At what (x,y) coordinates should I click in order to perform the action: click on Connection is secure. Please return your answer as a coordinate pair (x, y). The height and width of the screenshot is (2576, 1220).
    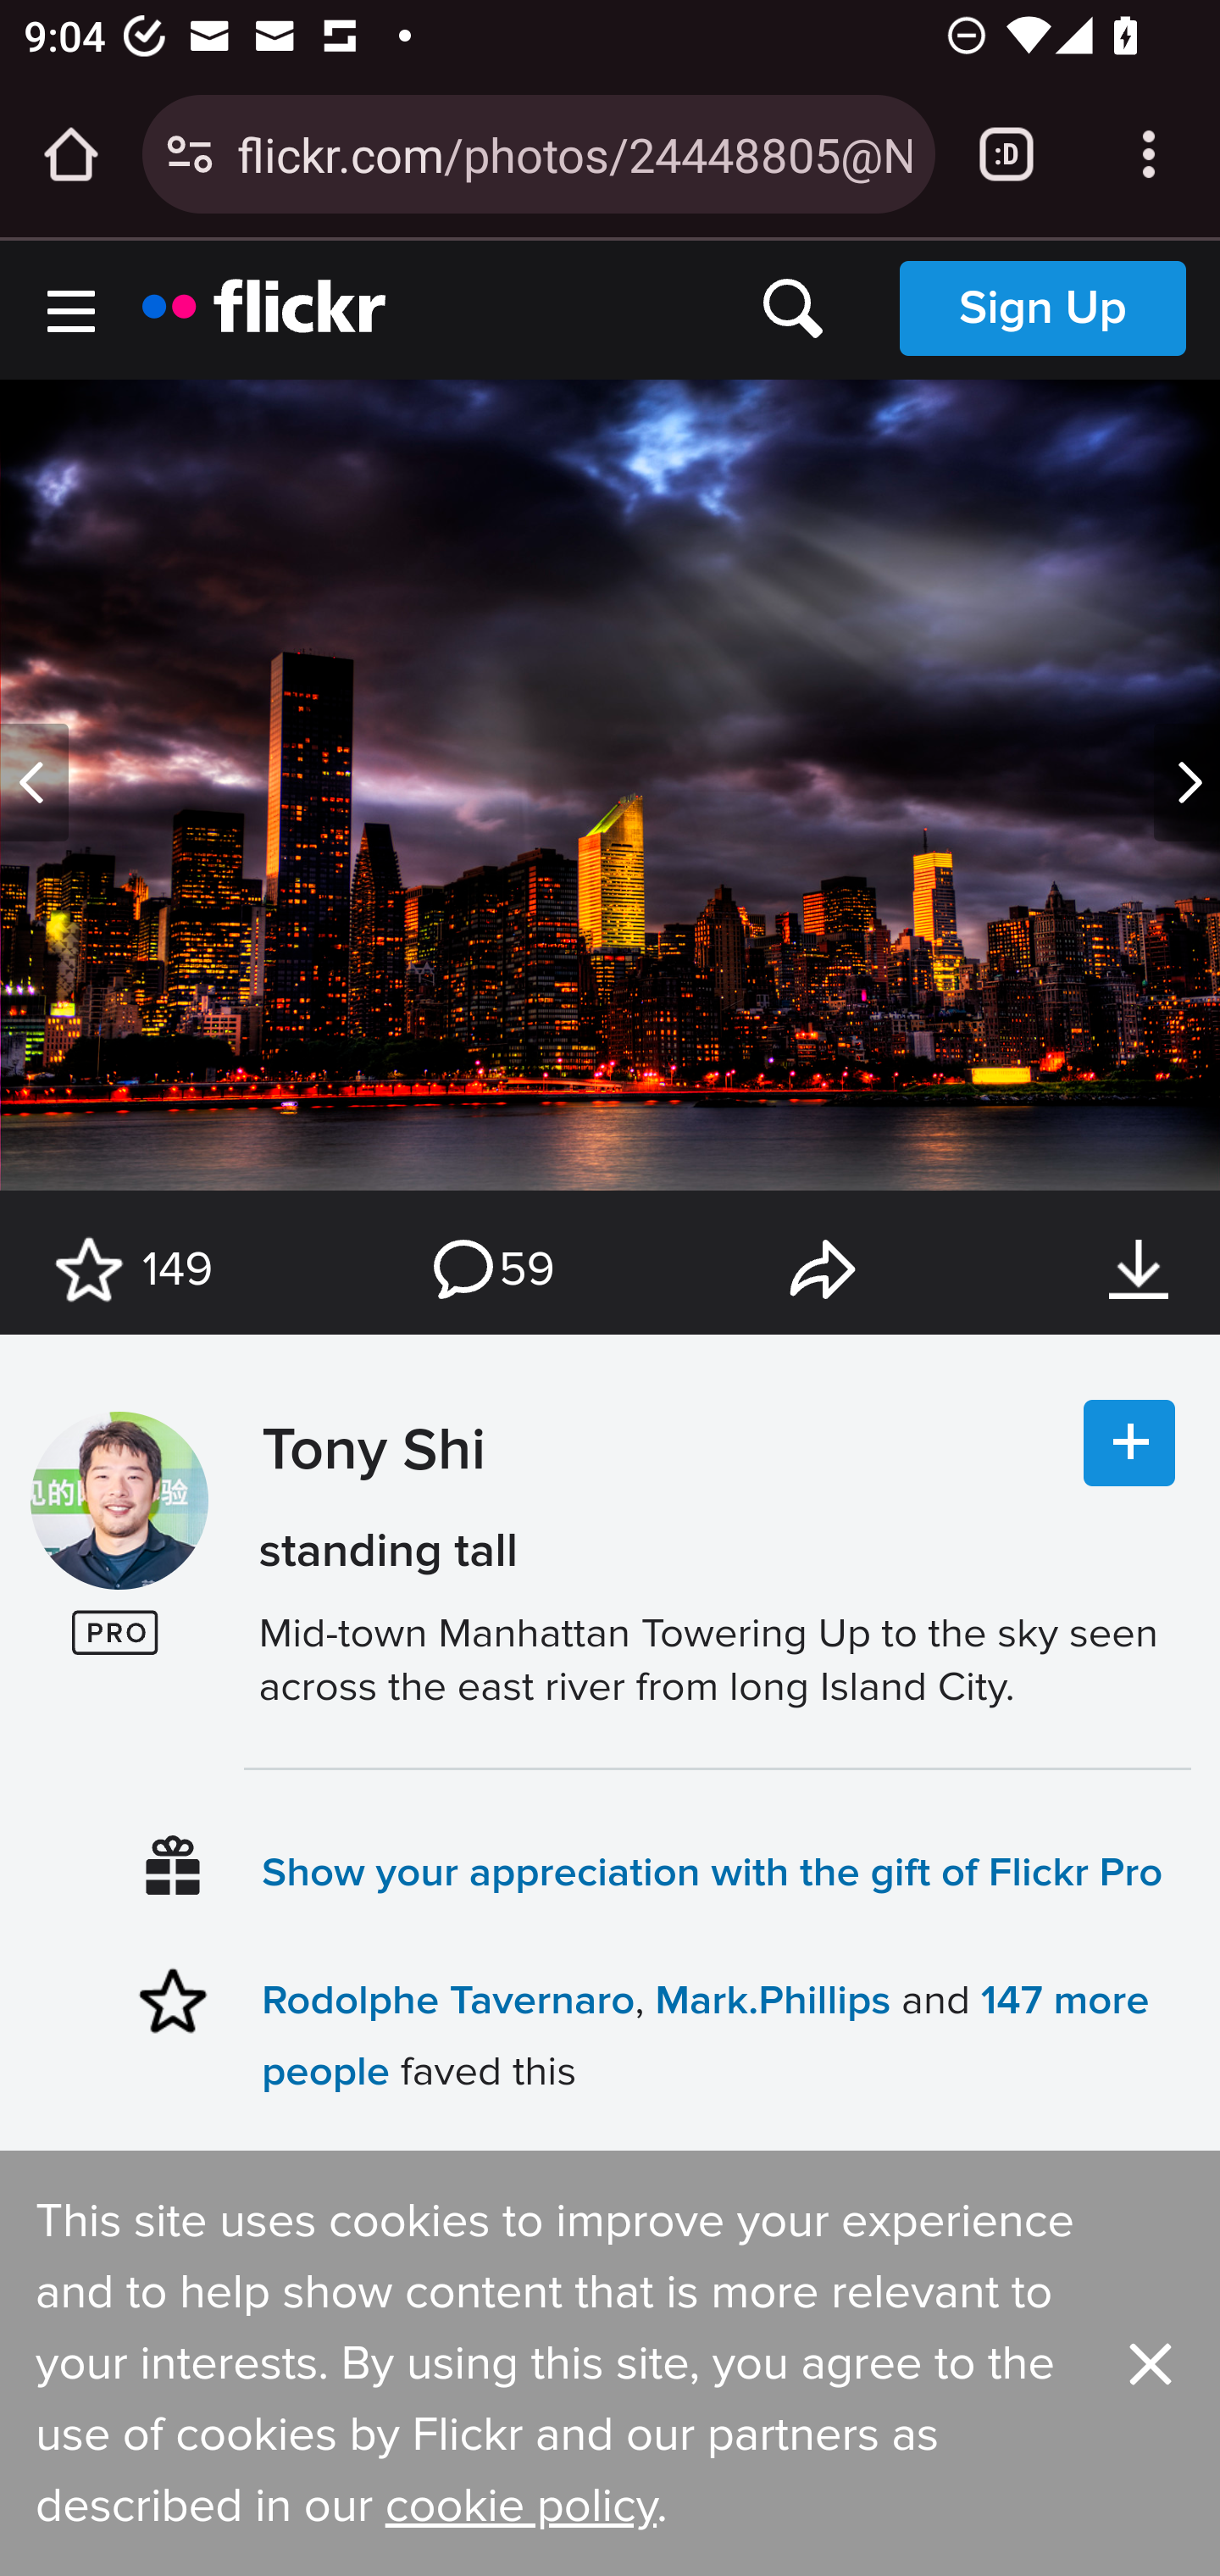
    Looking at the image, I should click on (190, 154).